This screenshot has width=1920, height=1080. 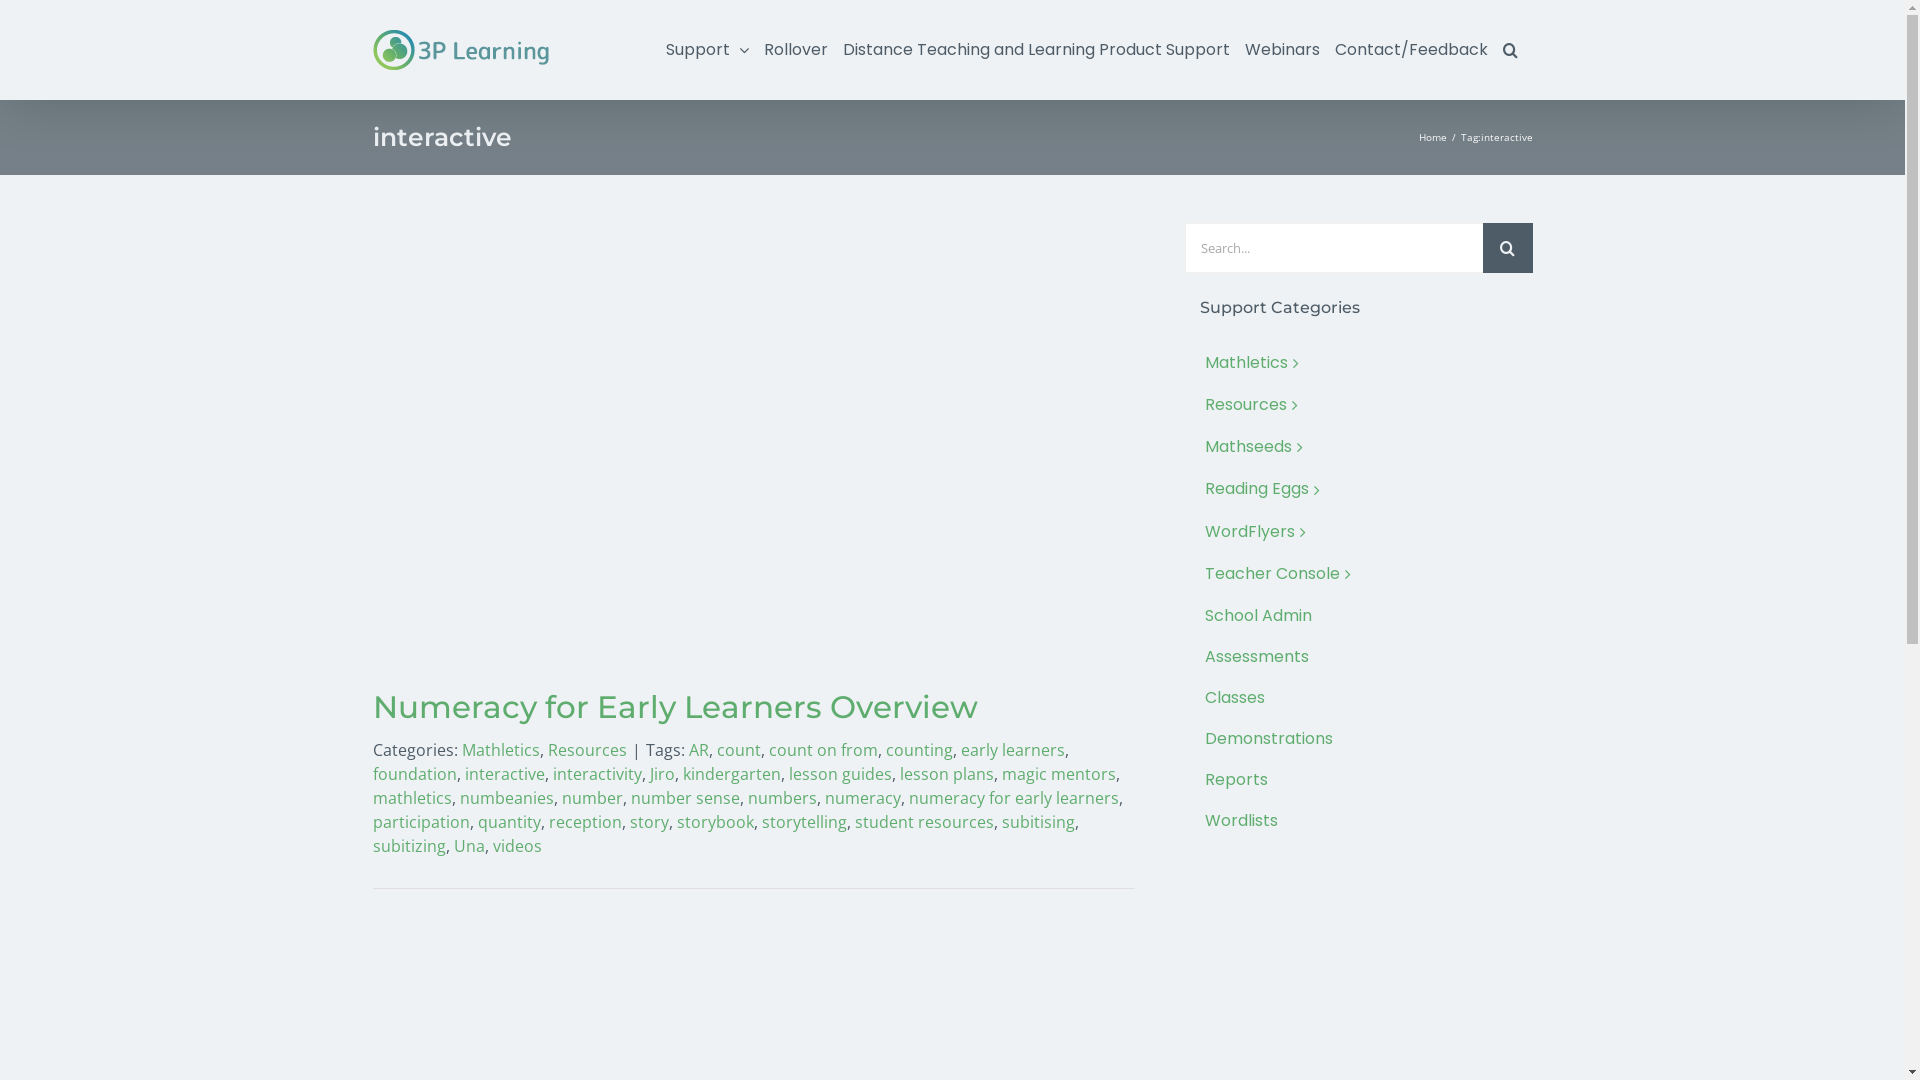 What do you see at coordinates (1358, 658) in the screenshot?
I see `Assessments` at bounding box center [1358, 658].